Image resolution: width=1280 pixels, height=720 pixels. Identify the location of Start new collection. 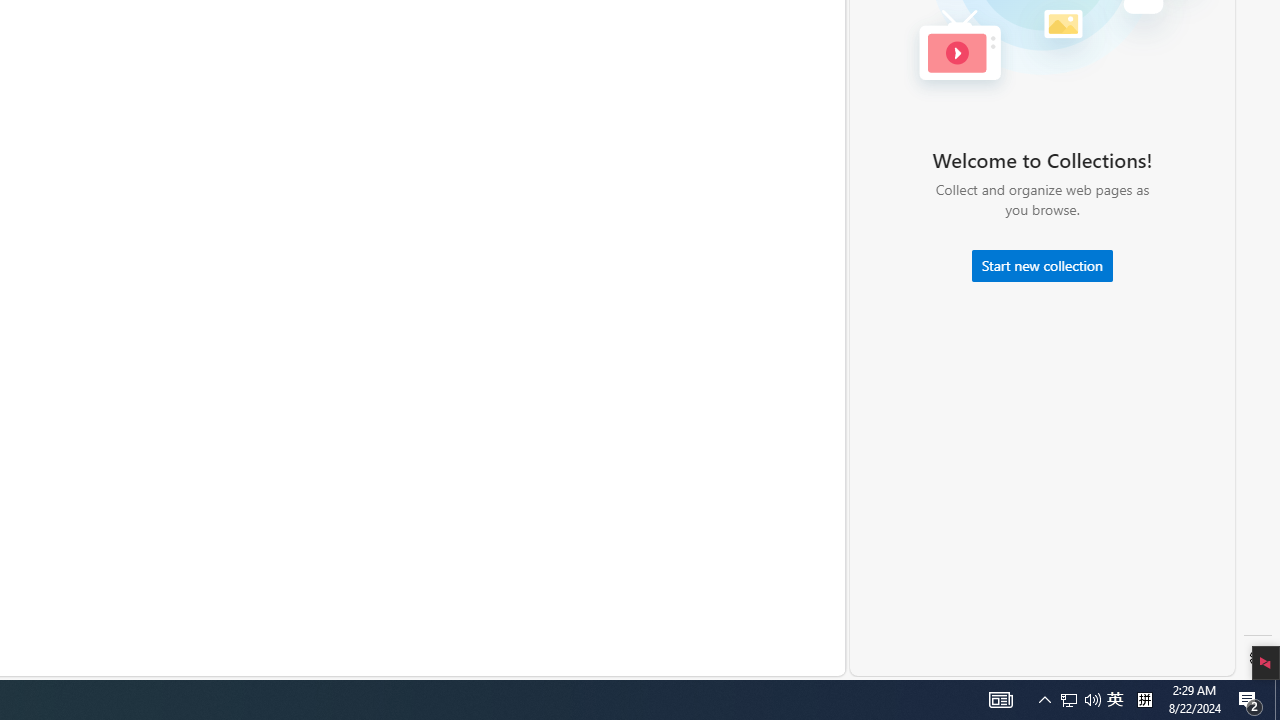
(1042, 266).